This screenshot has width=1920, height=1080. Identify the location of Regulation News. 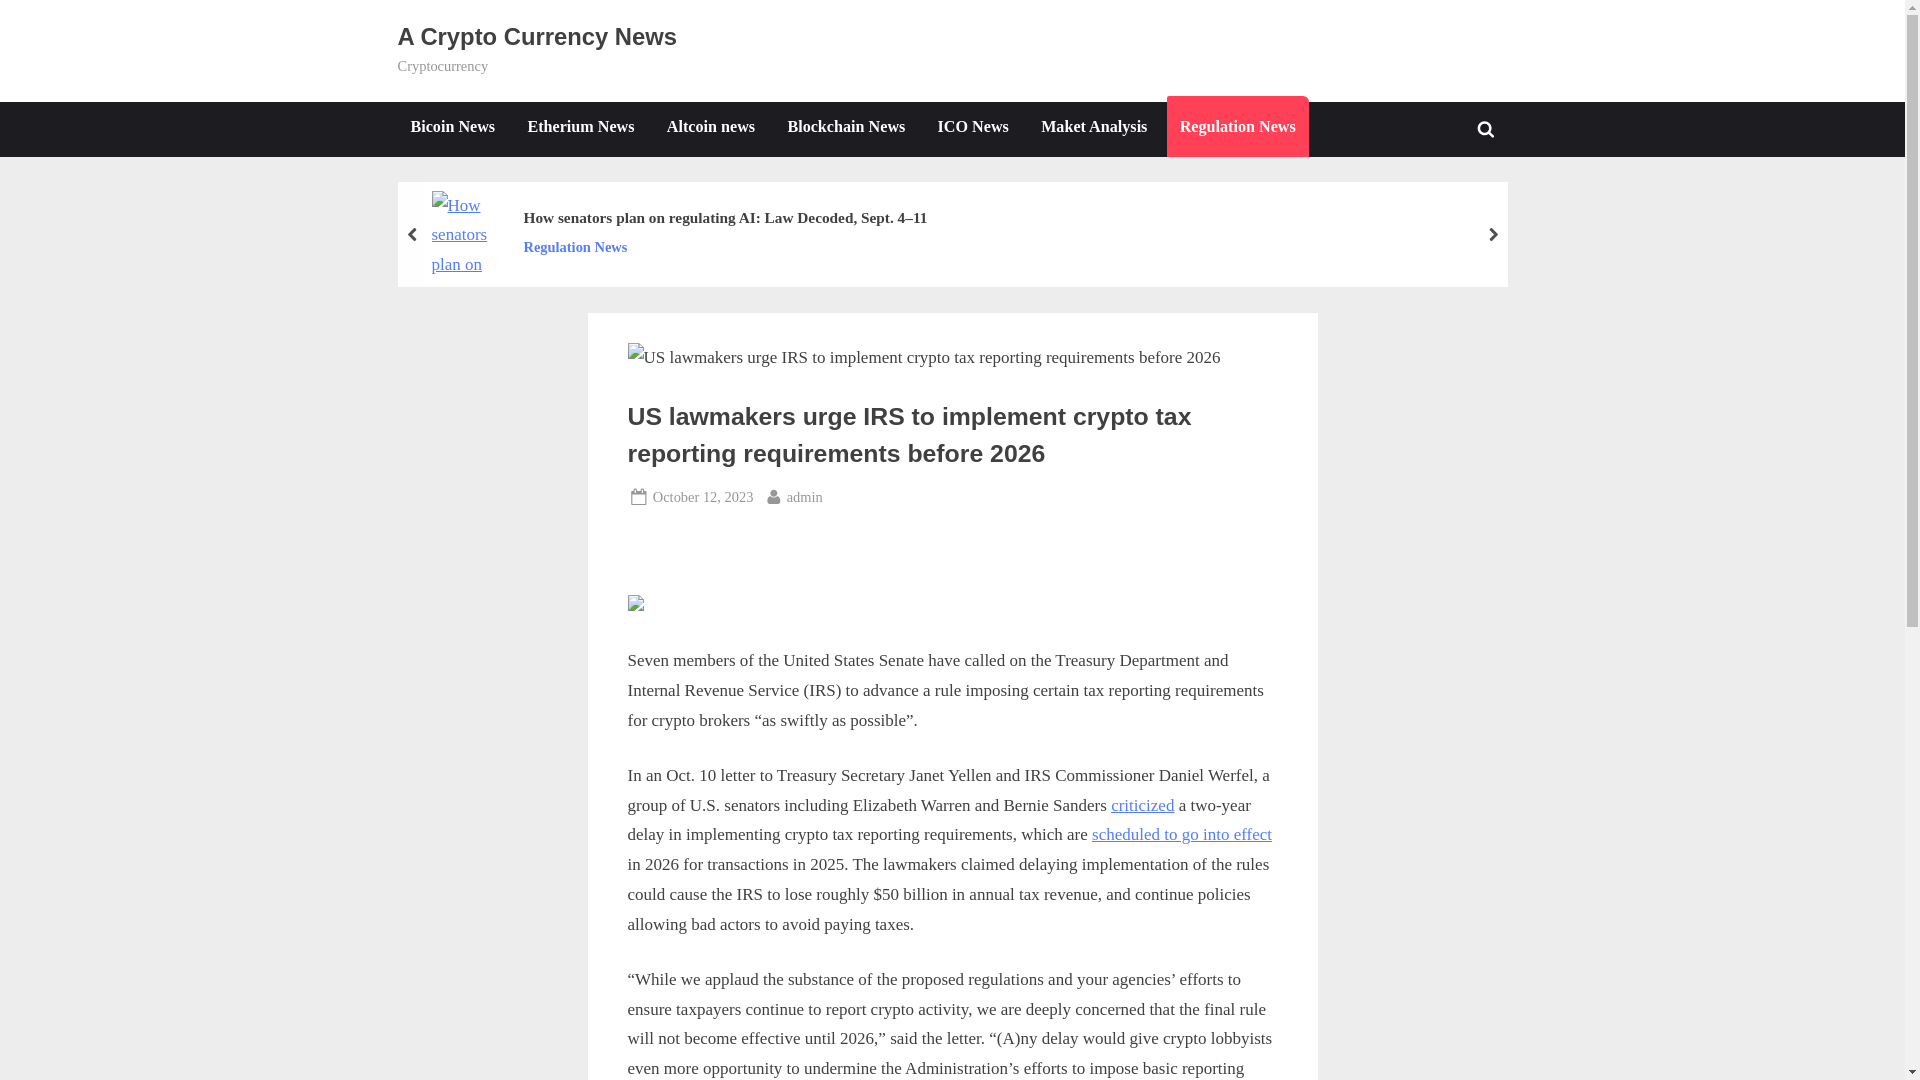
(724, 248).